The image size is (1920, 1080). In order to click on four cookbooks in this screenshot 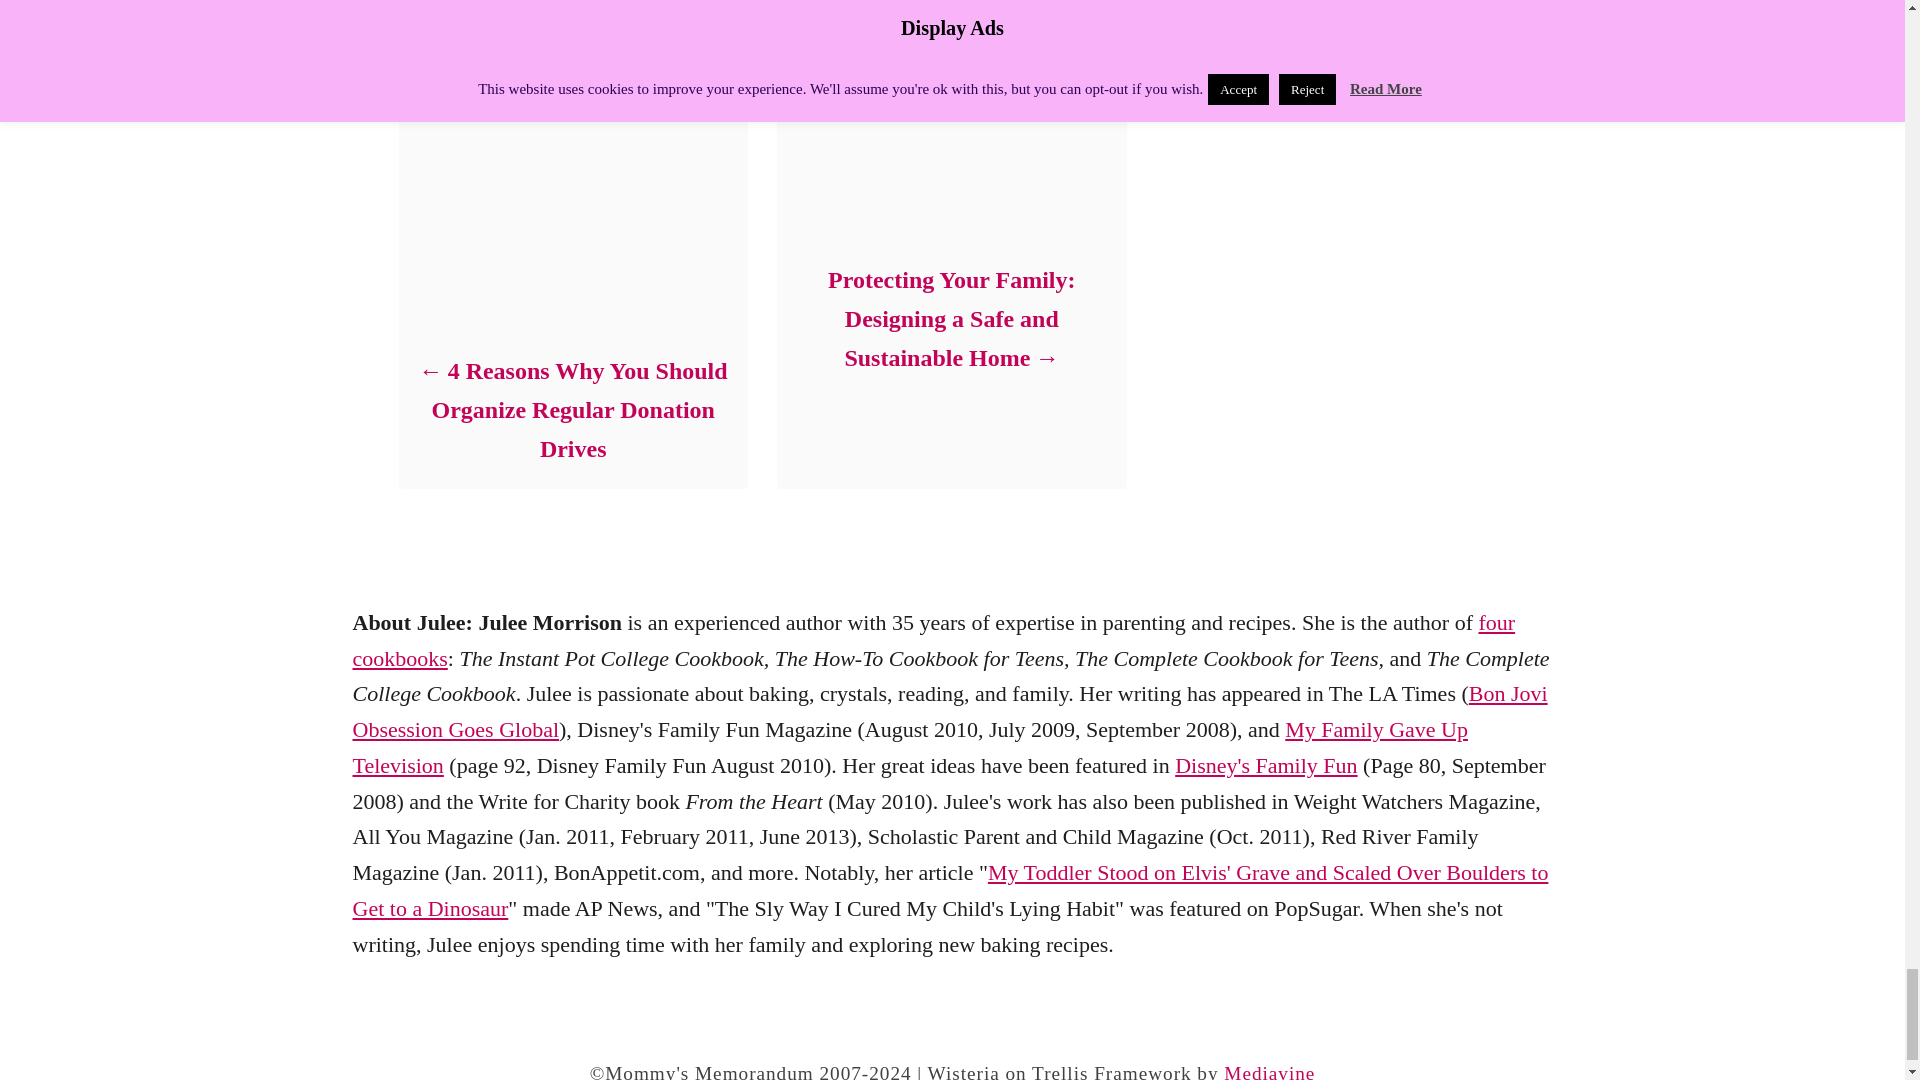, I will do `click(932, 640)`.